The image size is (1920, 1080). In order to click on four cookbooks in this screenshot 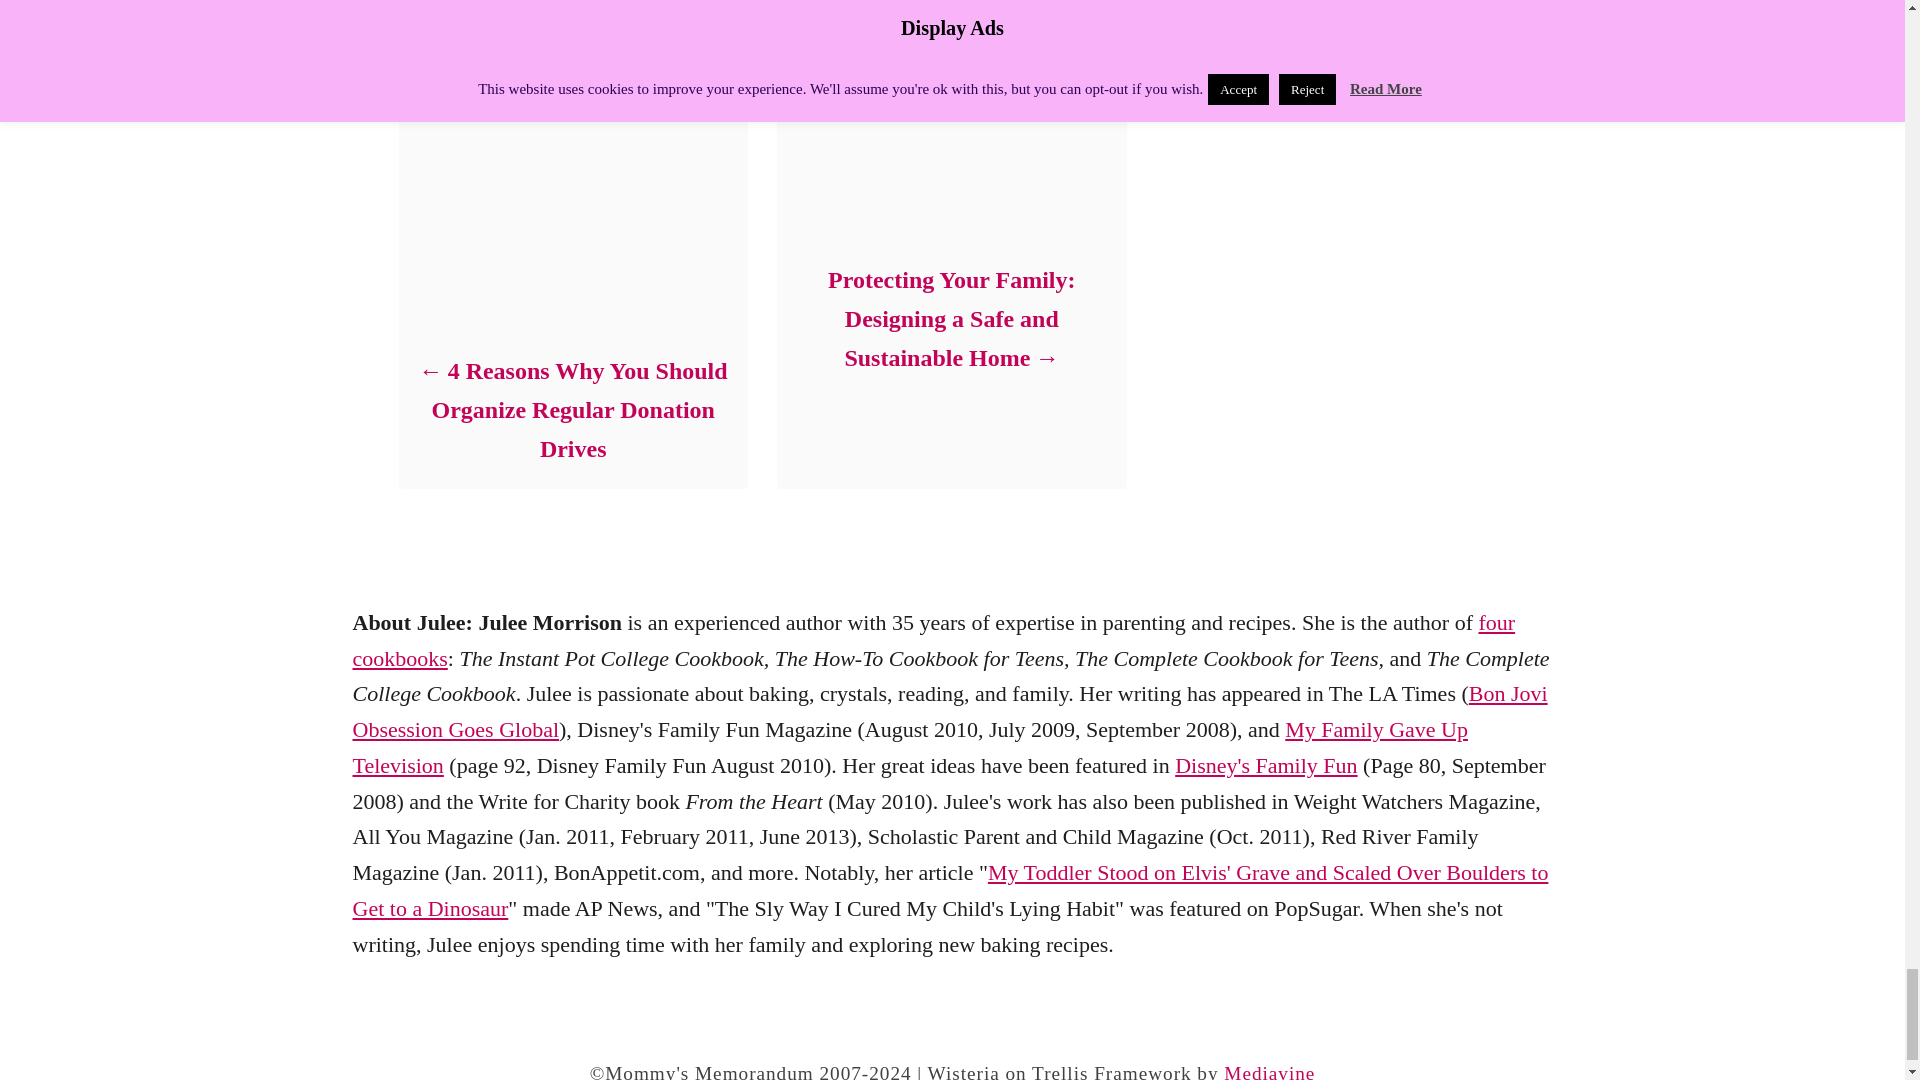, I will do `click(932, 640)`.